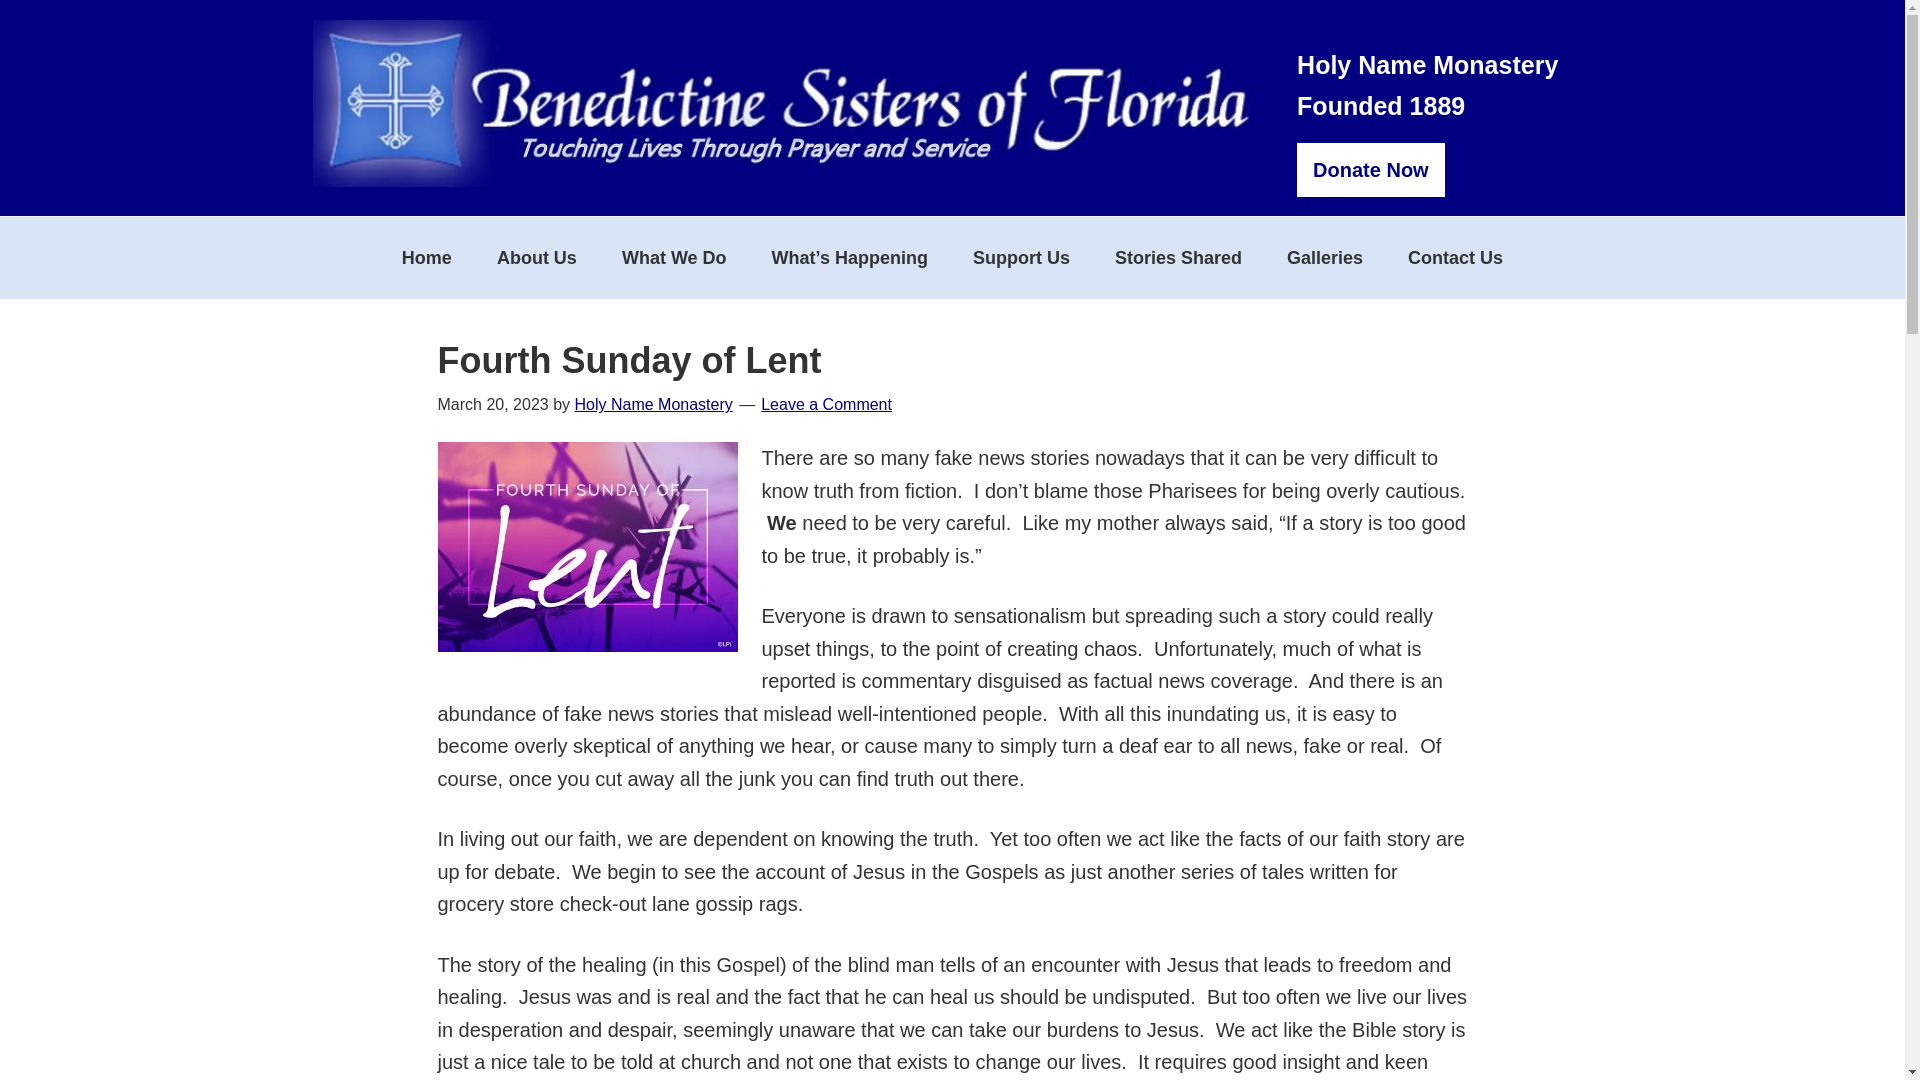 This screenshot has width=1920, height=1080. Describe the element at coordinates (1371, 169) in the screenshot. I see `Donate Now` at that location.